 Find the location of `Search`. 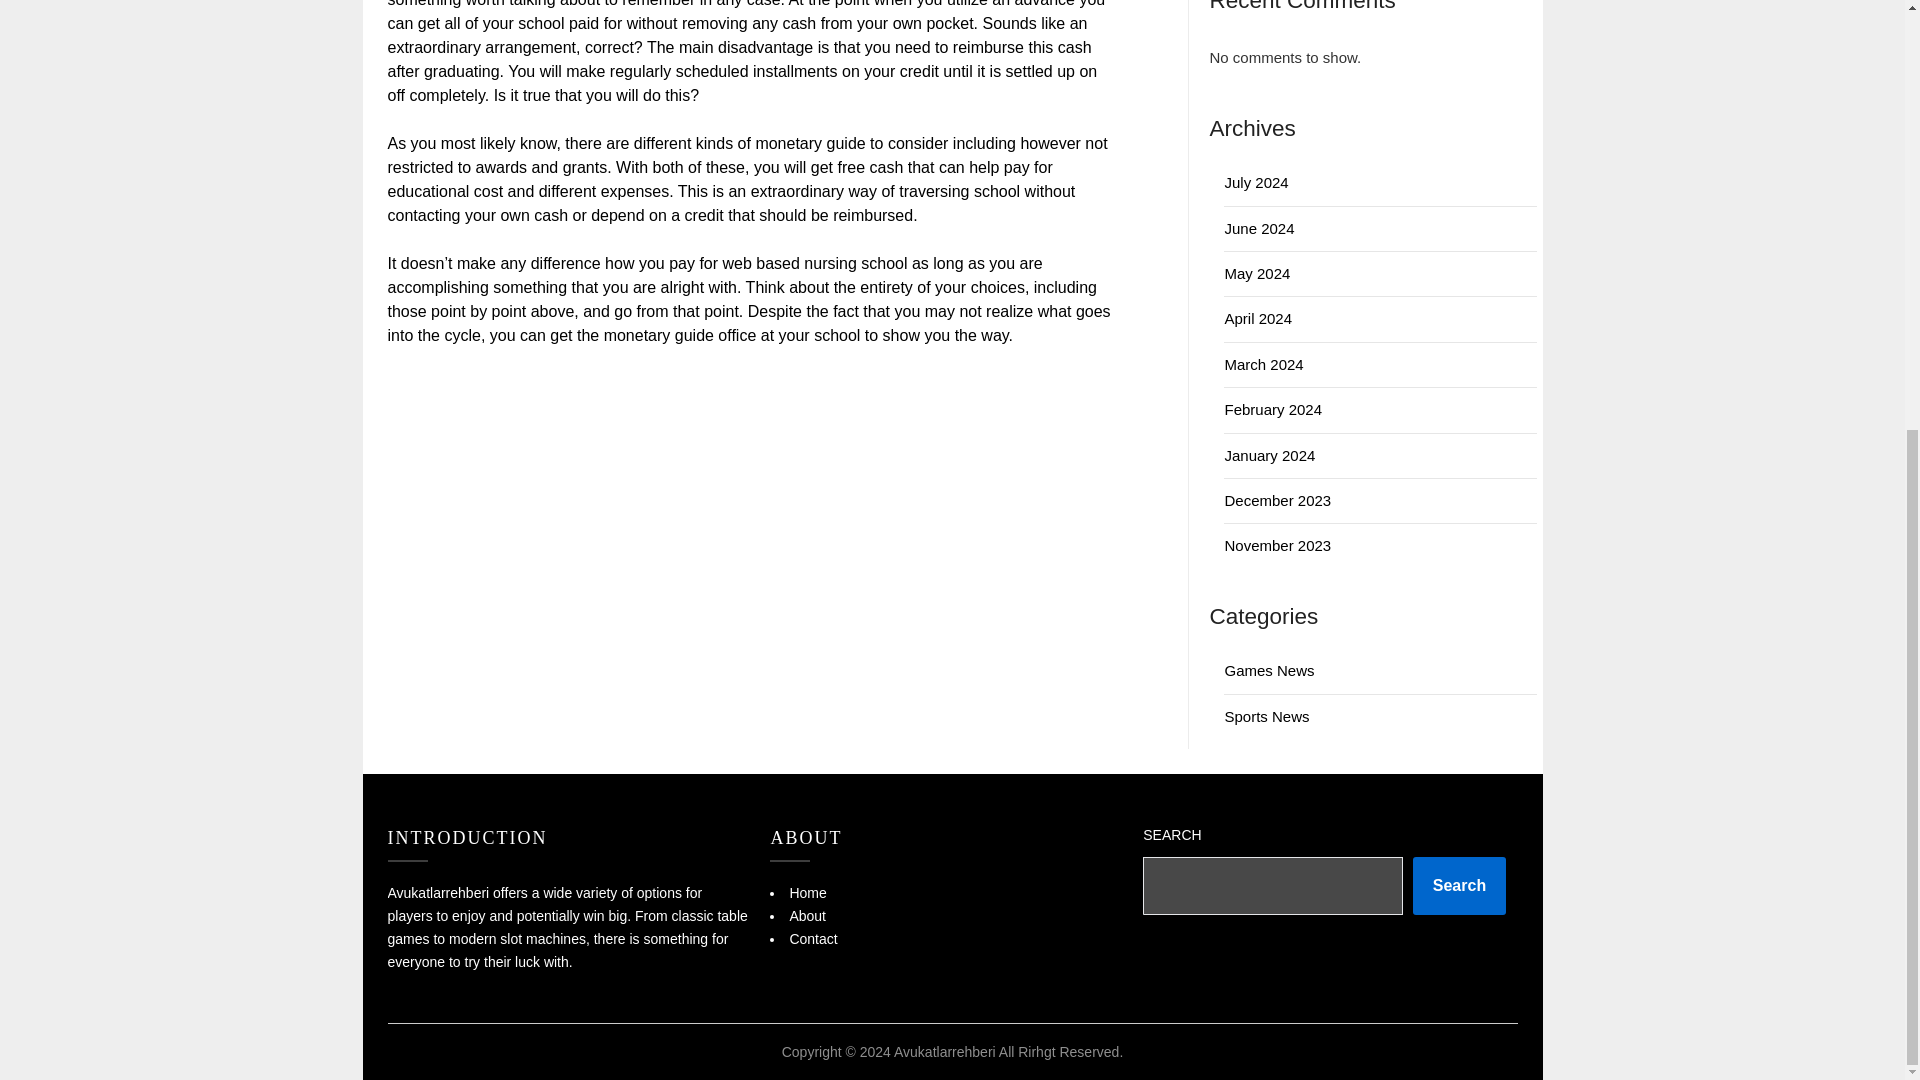

Search is located at coordinates (1459, 886).